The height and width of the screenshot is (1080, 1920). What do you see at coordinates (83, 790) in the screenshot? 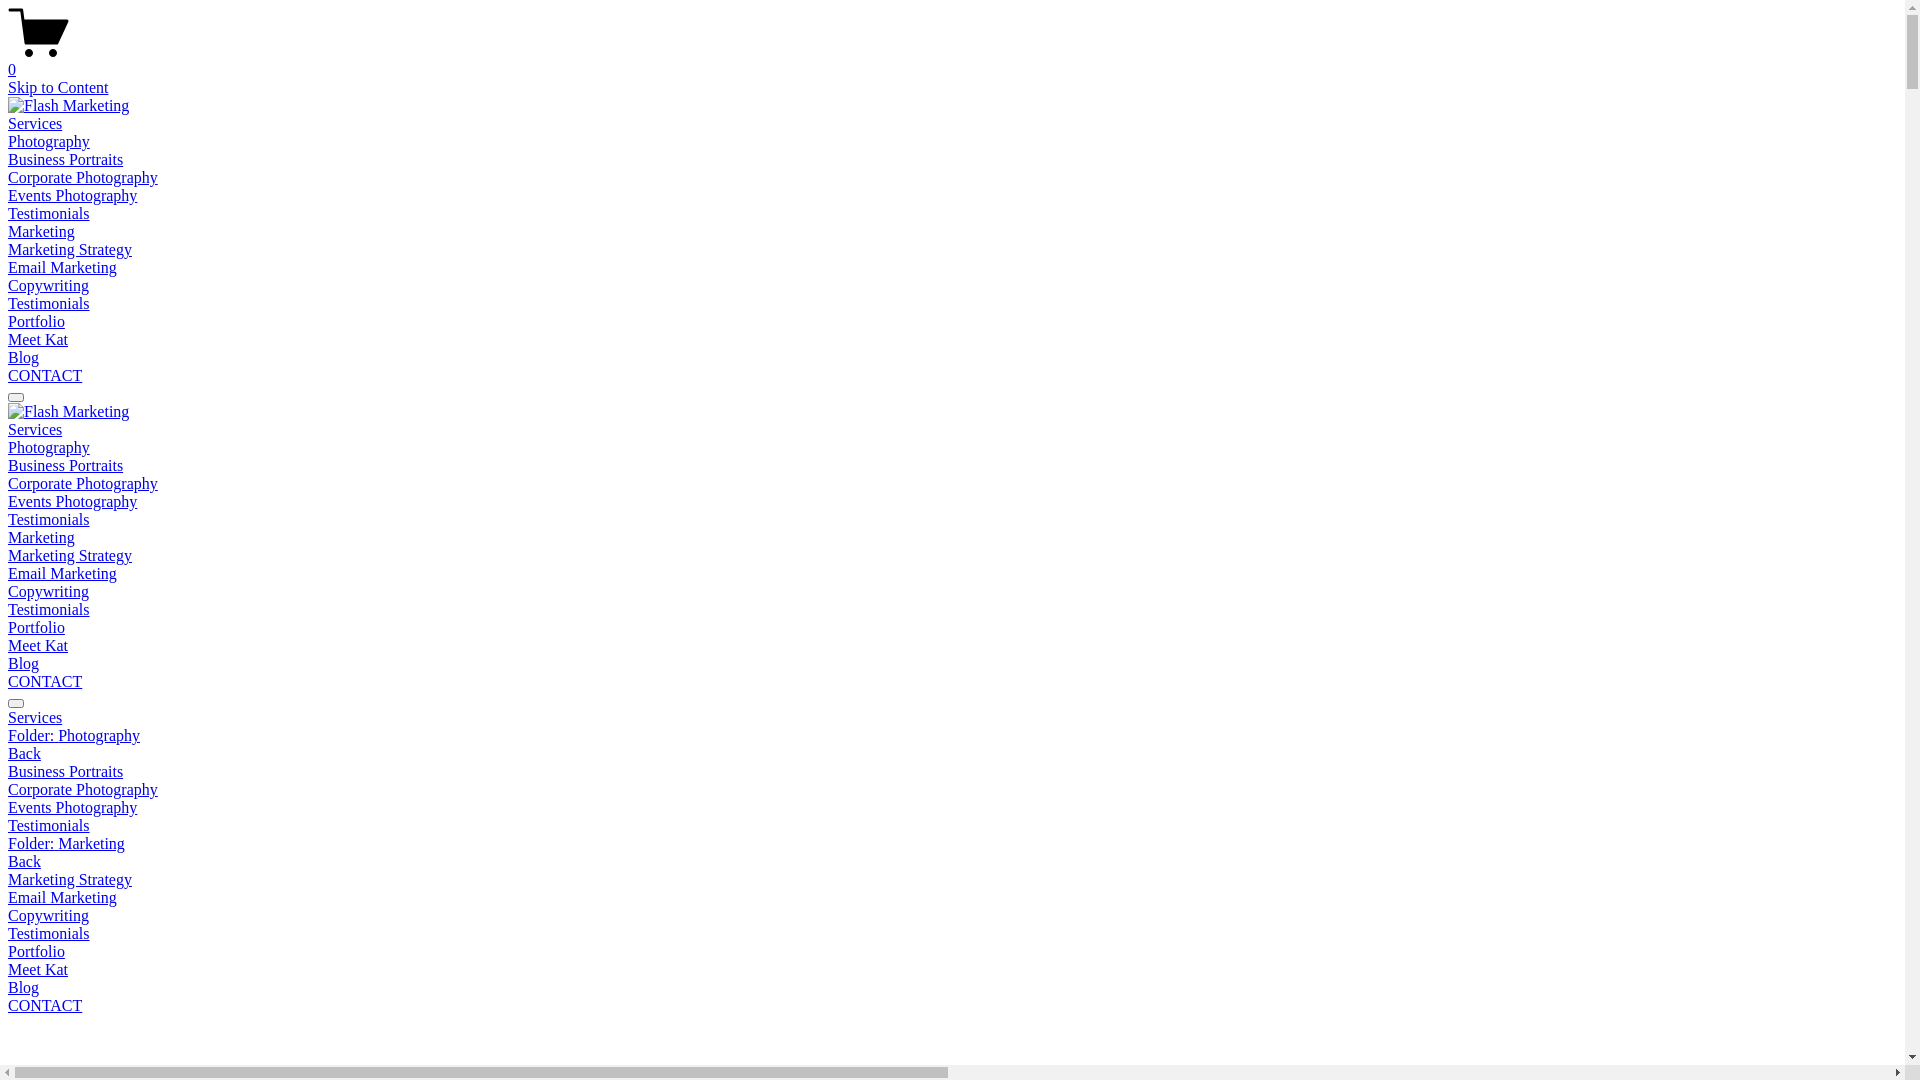
I see `Corporate Photography` at bounding box center [83, 790].